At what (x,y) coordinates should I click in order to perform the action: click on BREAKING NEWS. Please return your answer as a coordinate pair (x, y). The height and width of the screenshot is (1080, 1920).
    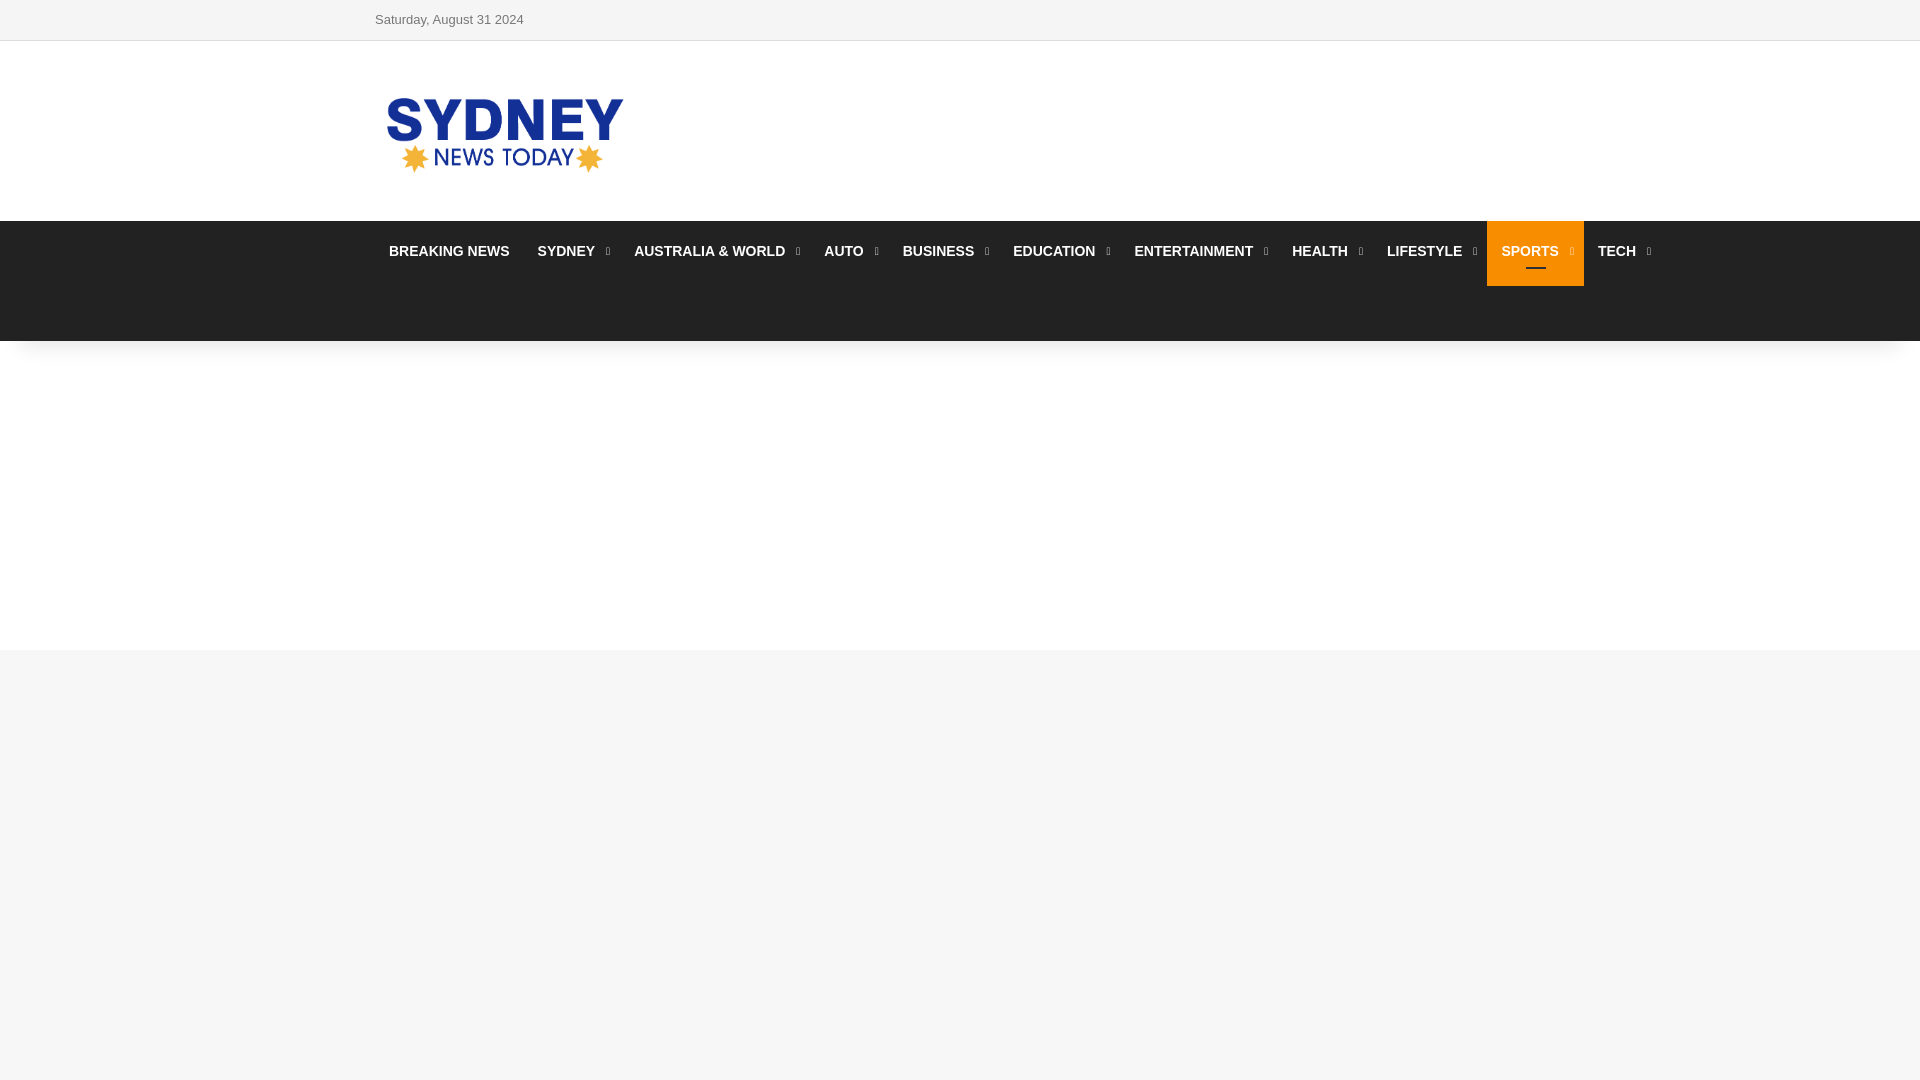
    Looking at the image, I should click on (449, 250).